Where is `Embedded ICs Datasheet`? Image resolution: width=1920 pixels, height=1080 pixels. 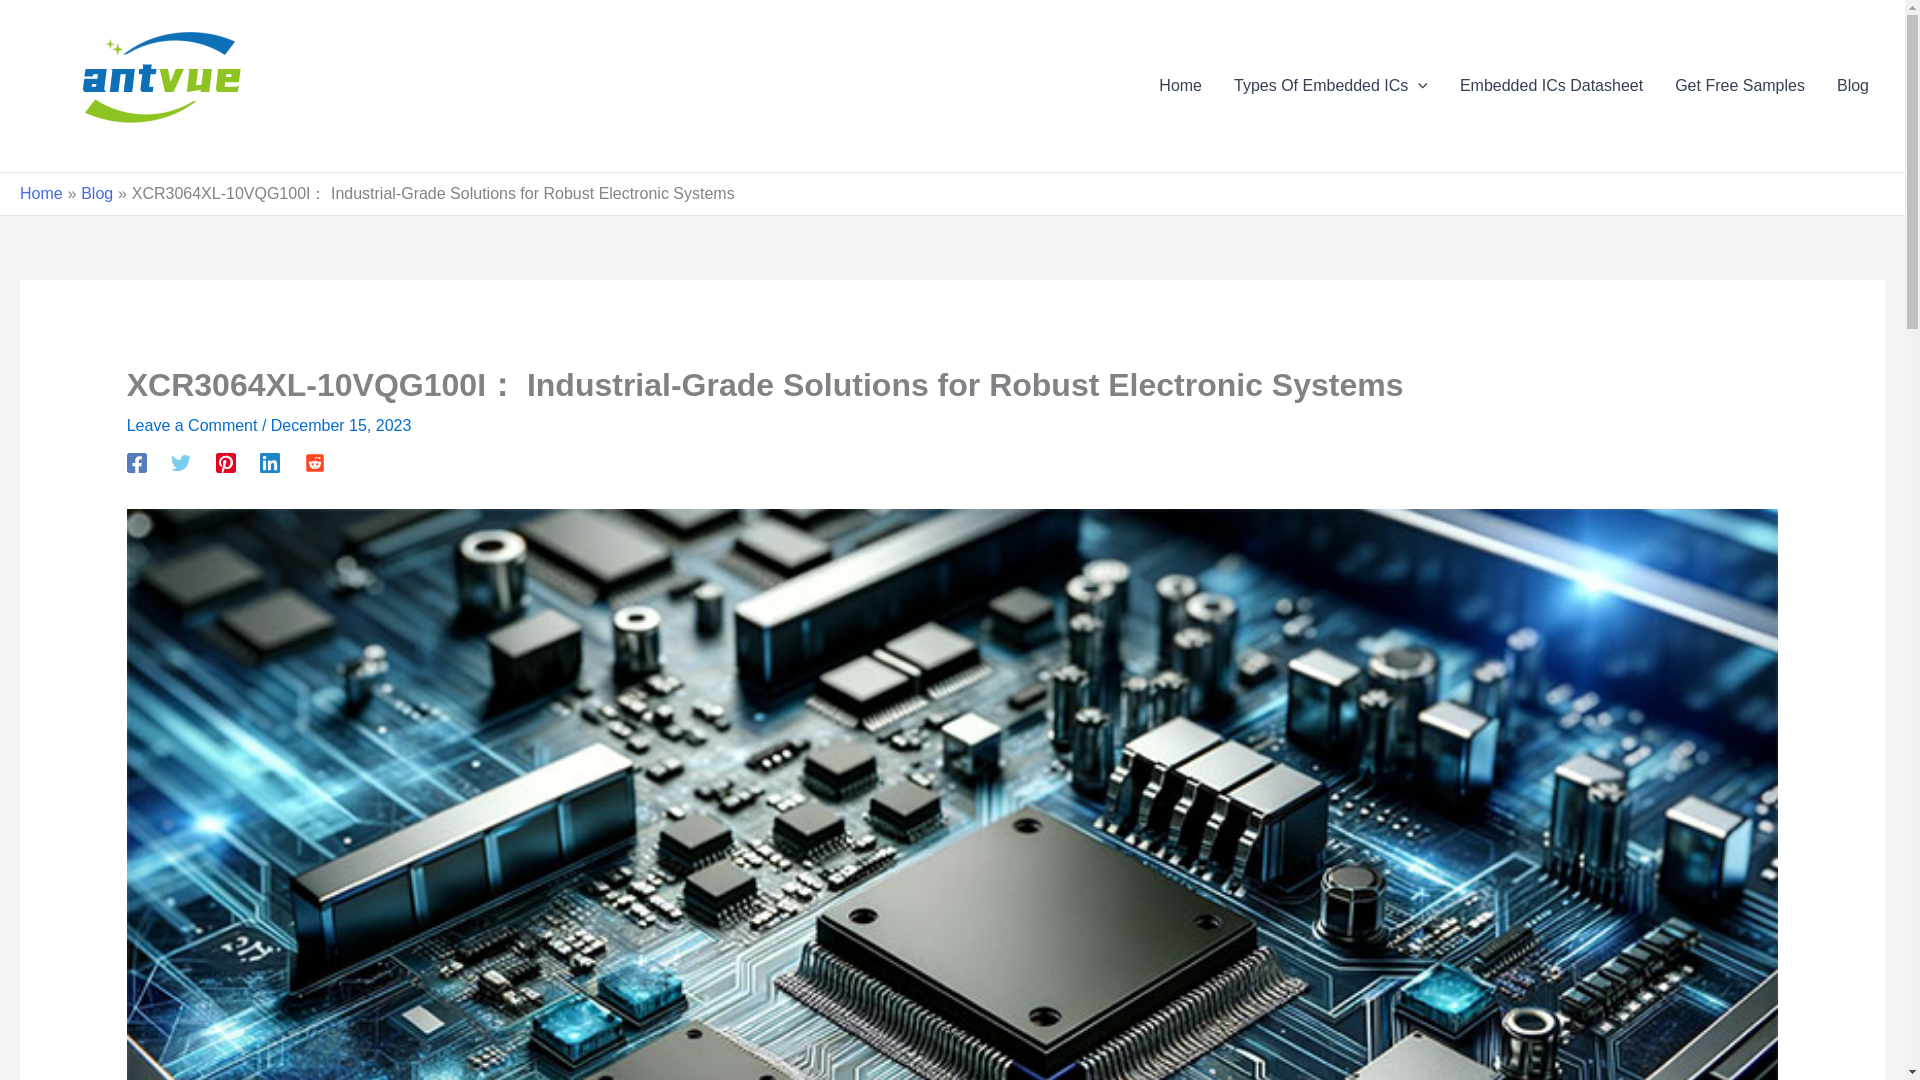 Embedded ICs Datasheet is located at coordinates (1550, 86).